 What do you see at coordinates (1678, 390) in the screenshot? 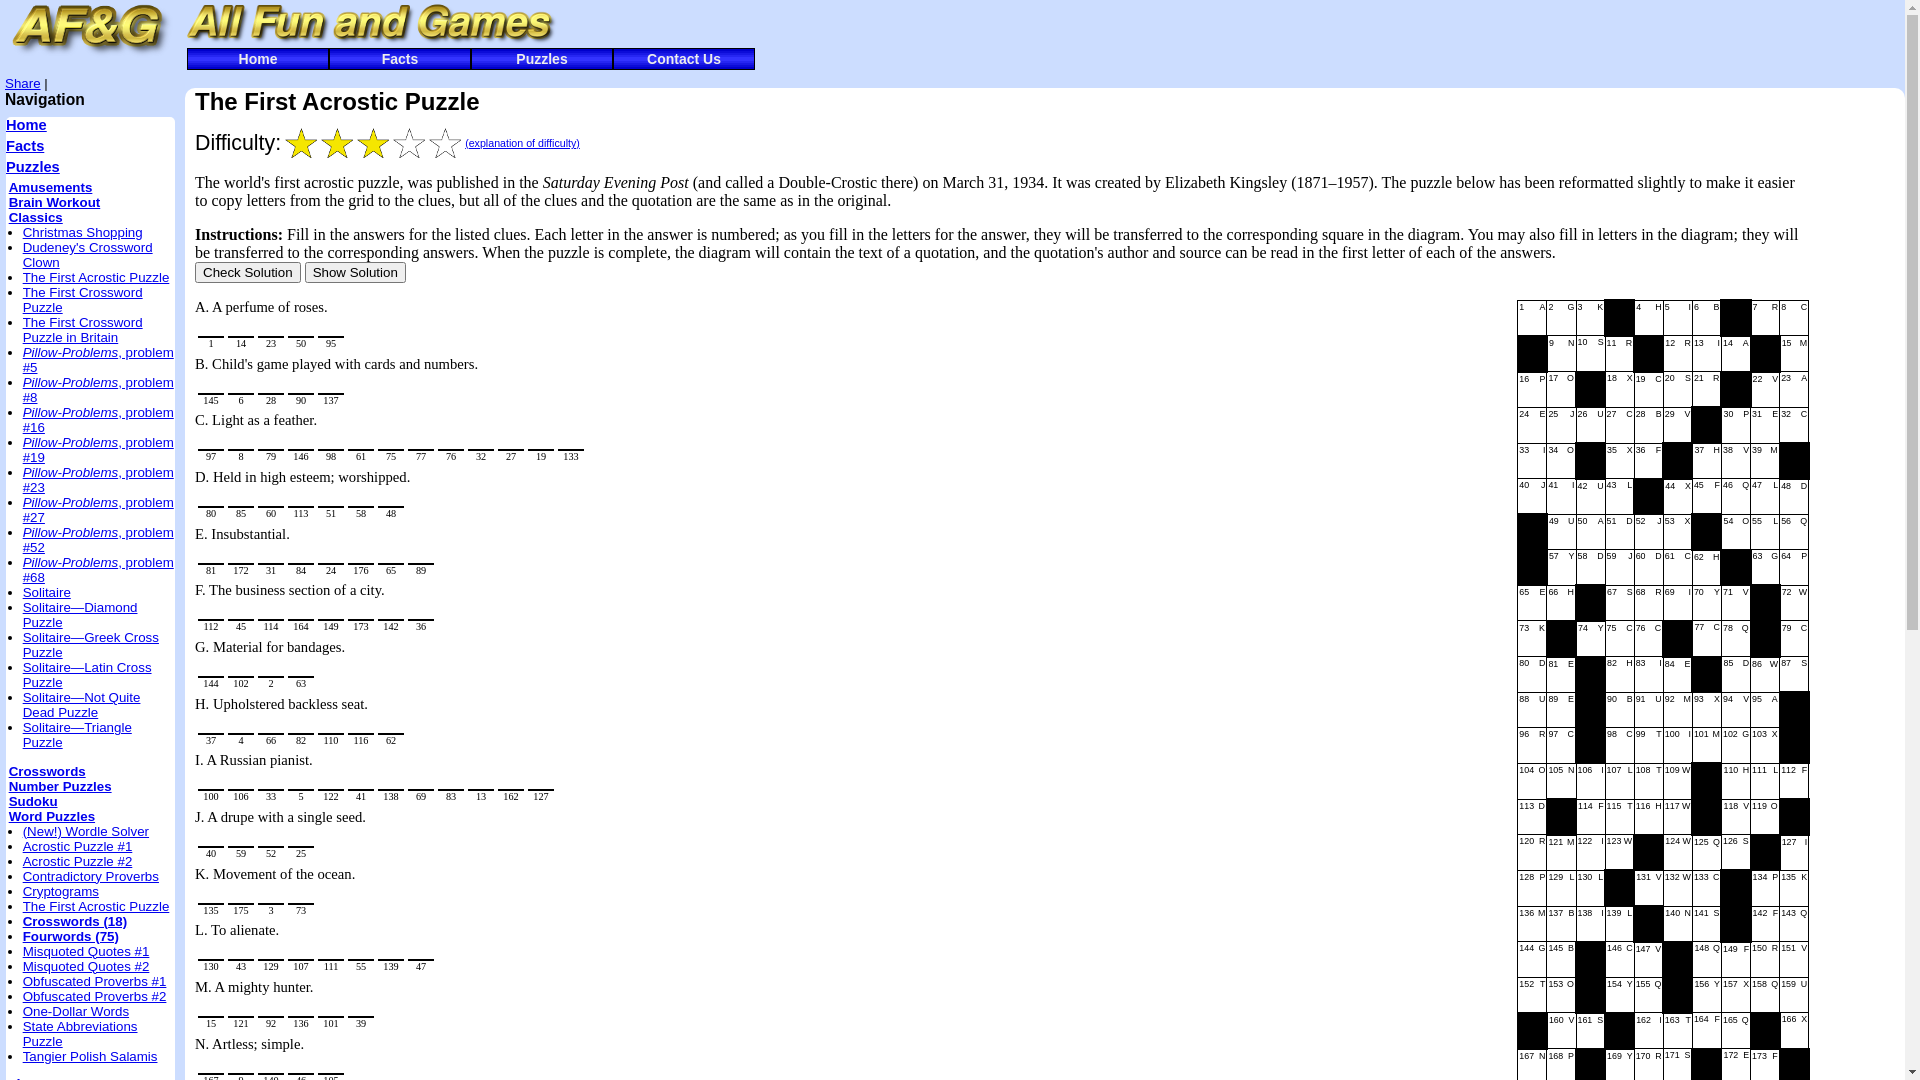
I see `20
S` at bounding box center [1678, 390].